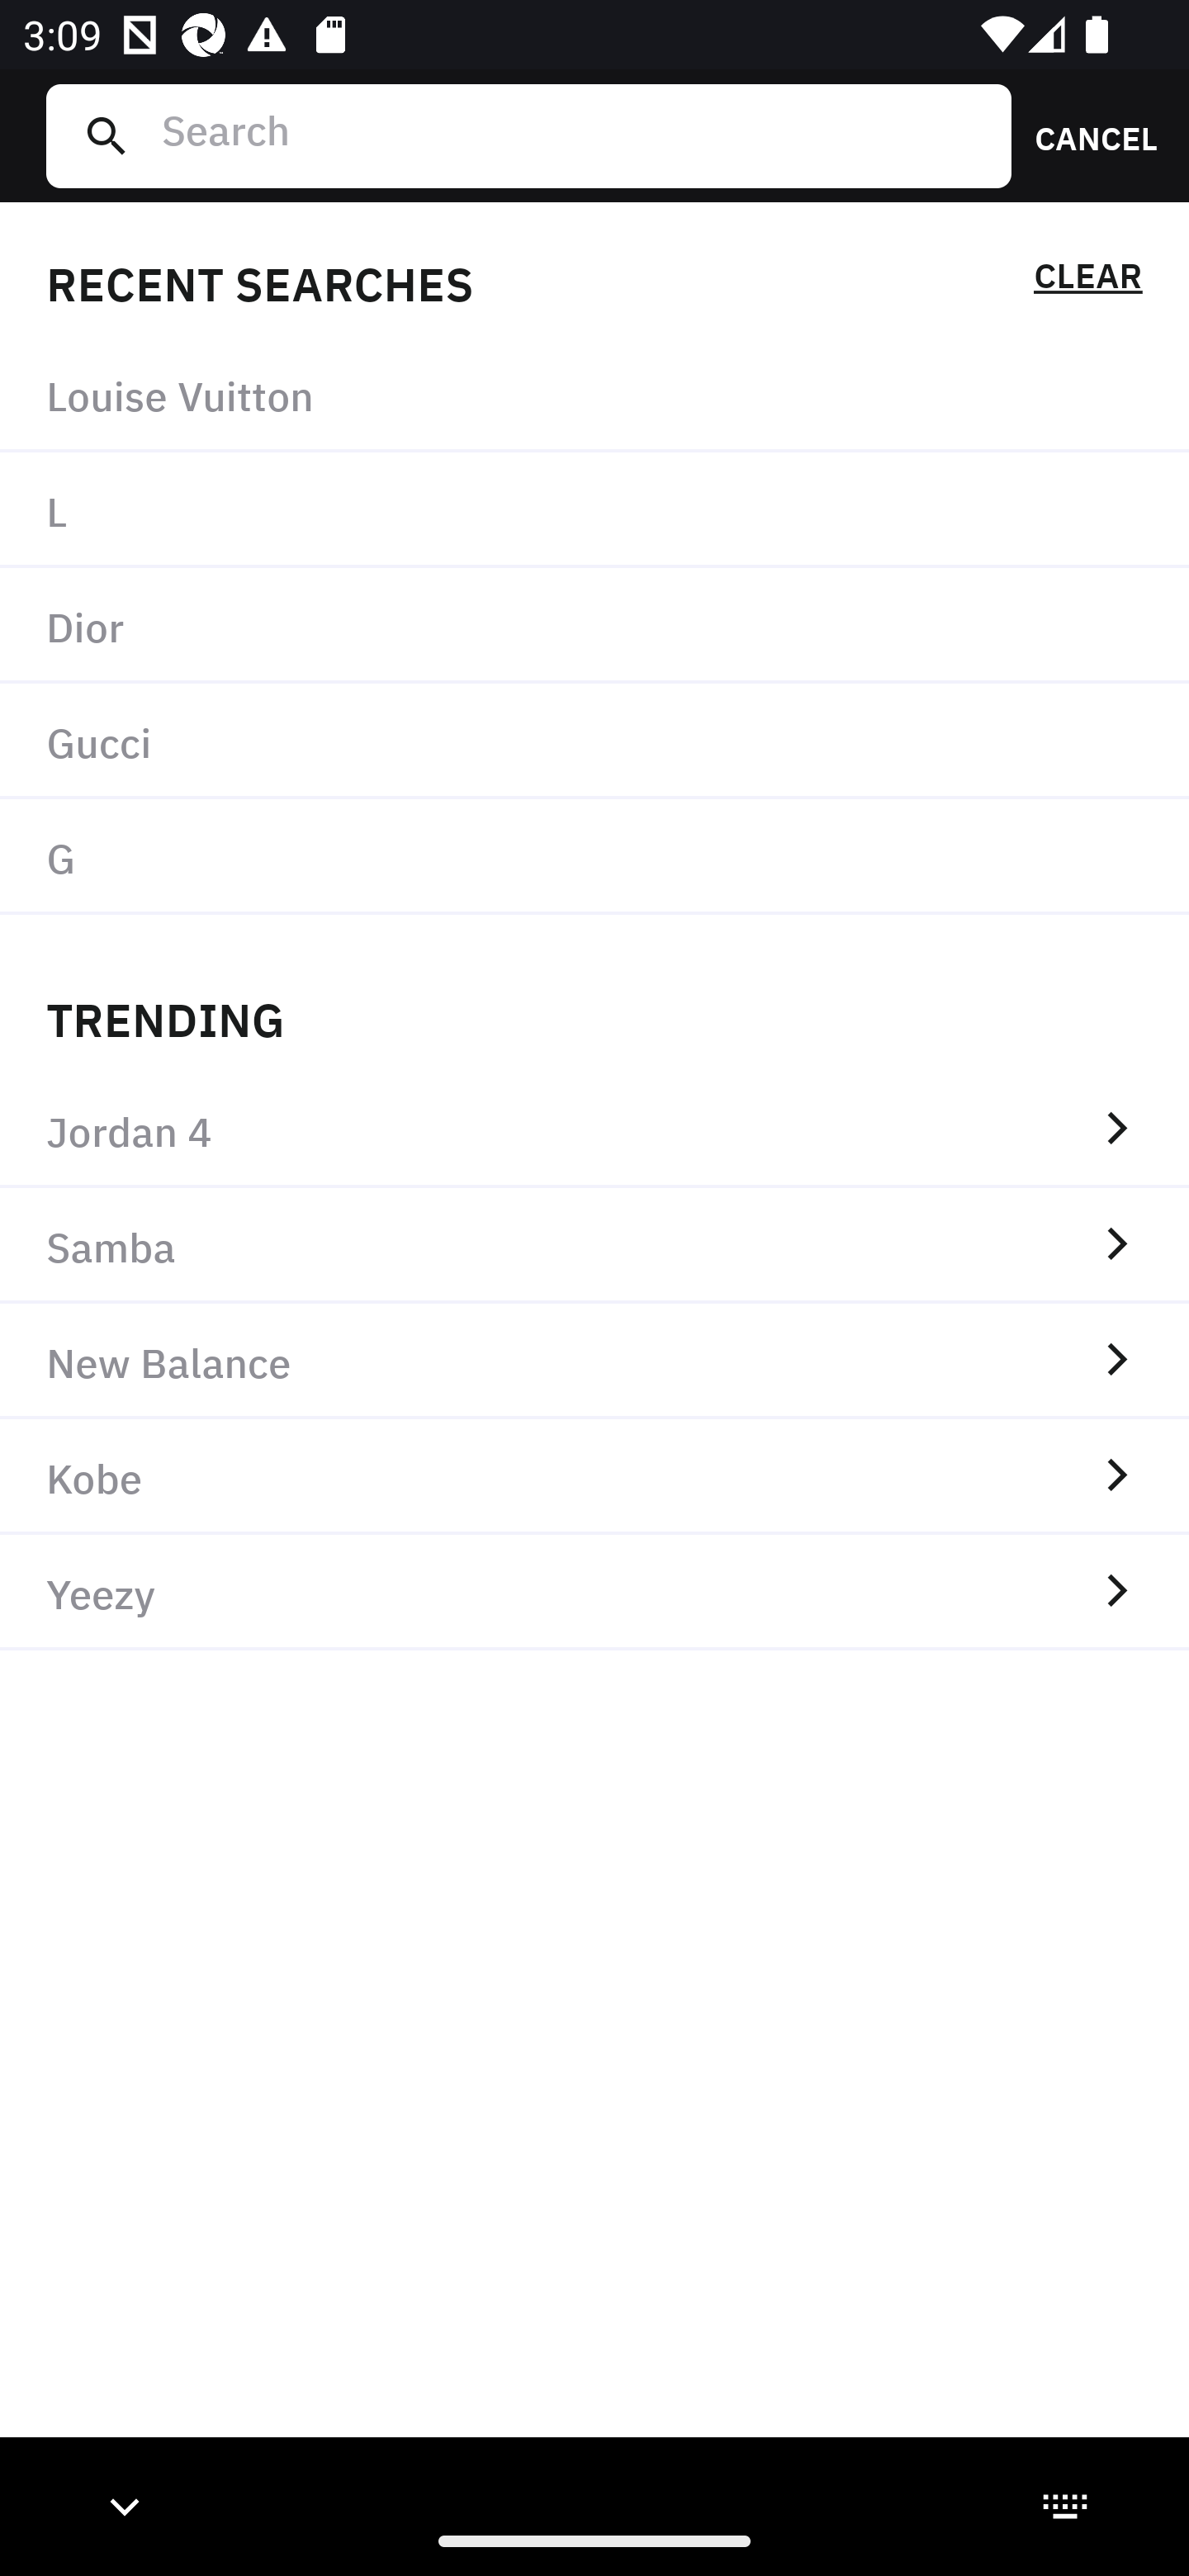 The image size is (1189, 2576). What do you see at coordinates (594, 1129) in the screenshot?
I see `Jordan 4 ` at bounding box center [594, 1129].